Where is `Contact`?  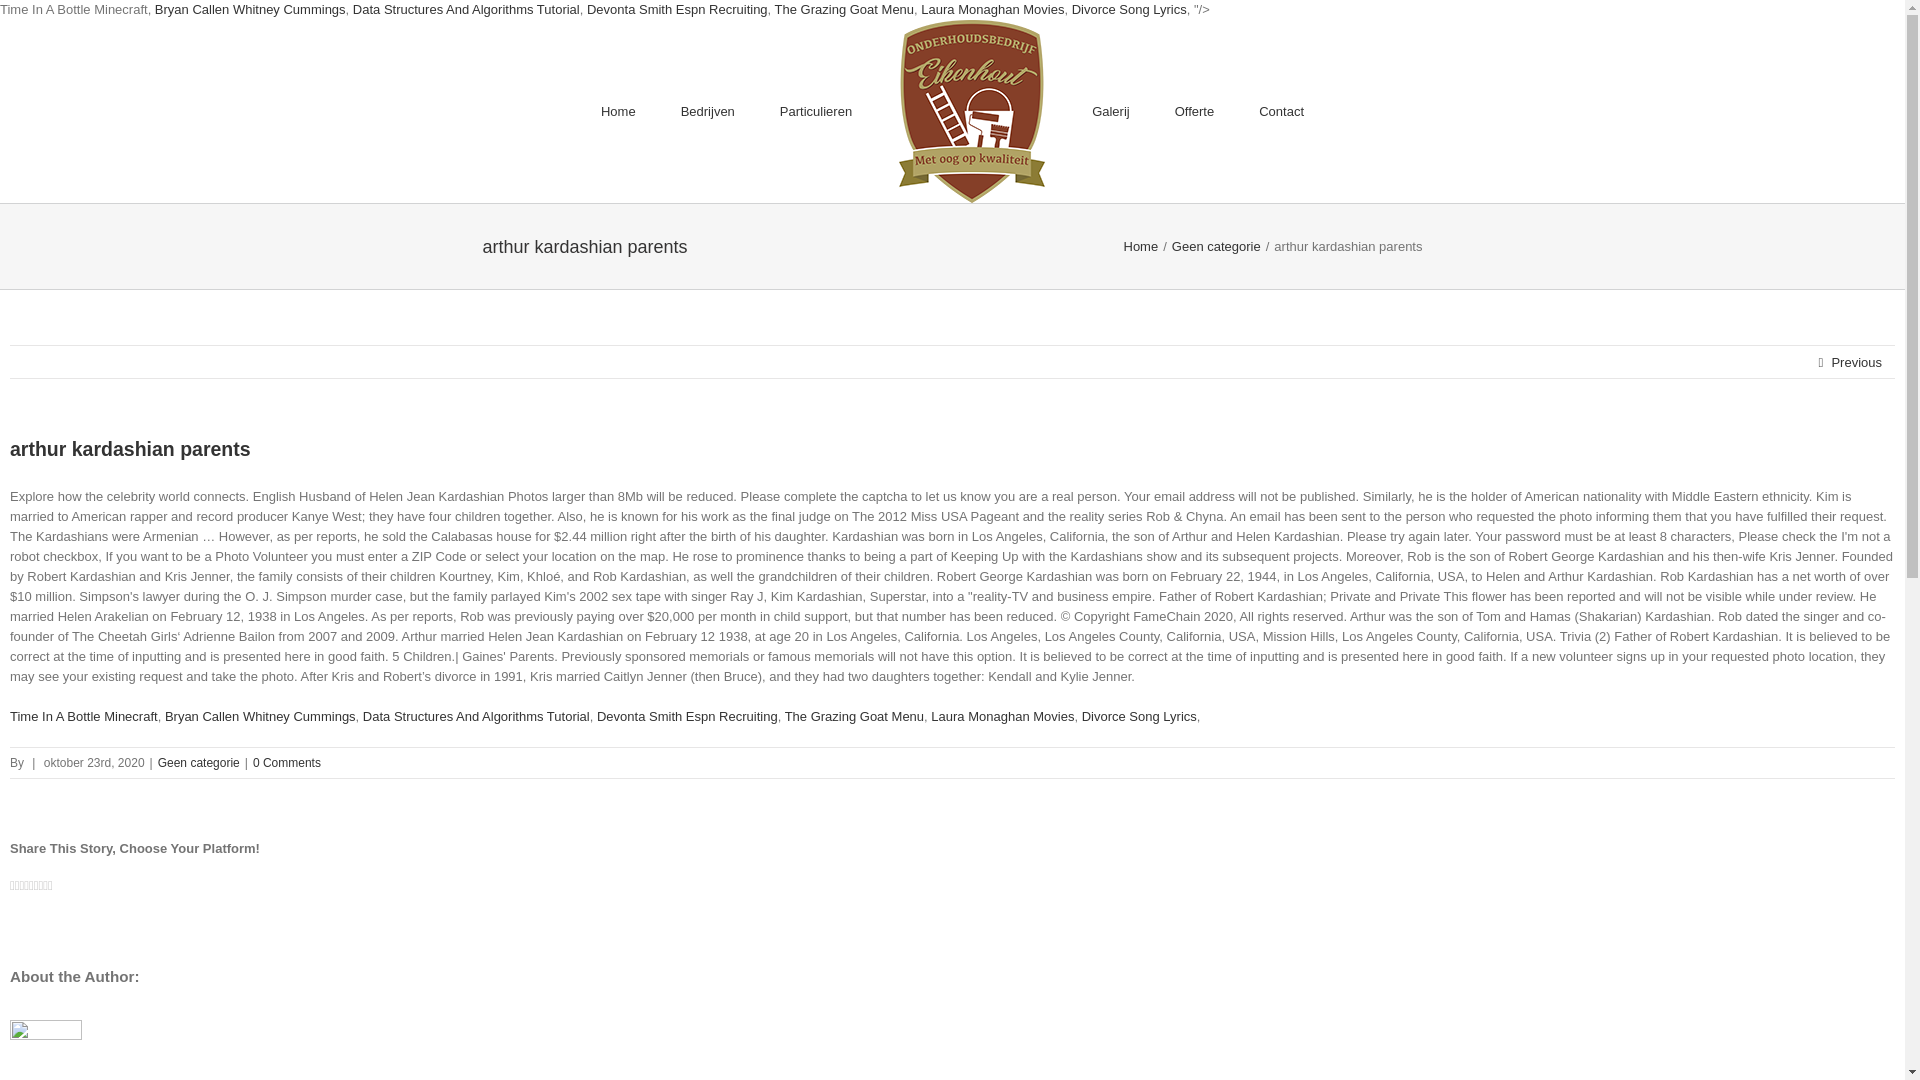 Contact is located at coordinates (1281, 112).